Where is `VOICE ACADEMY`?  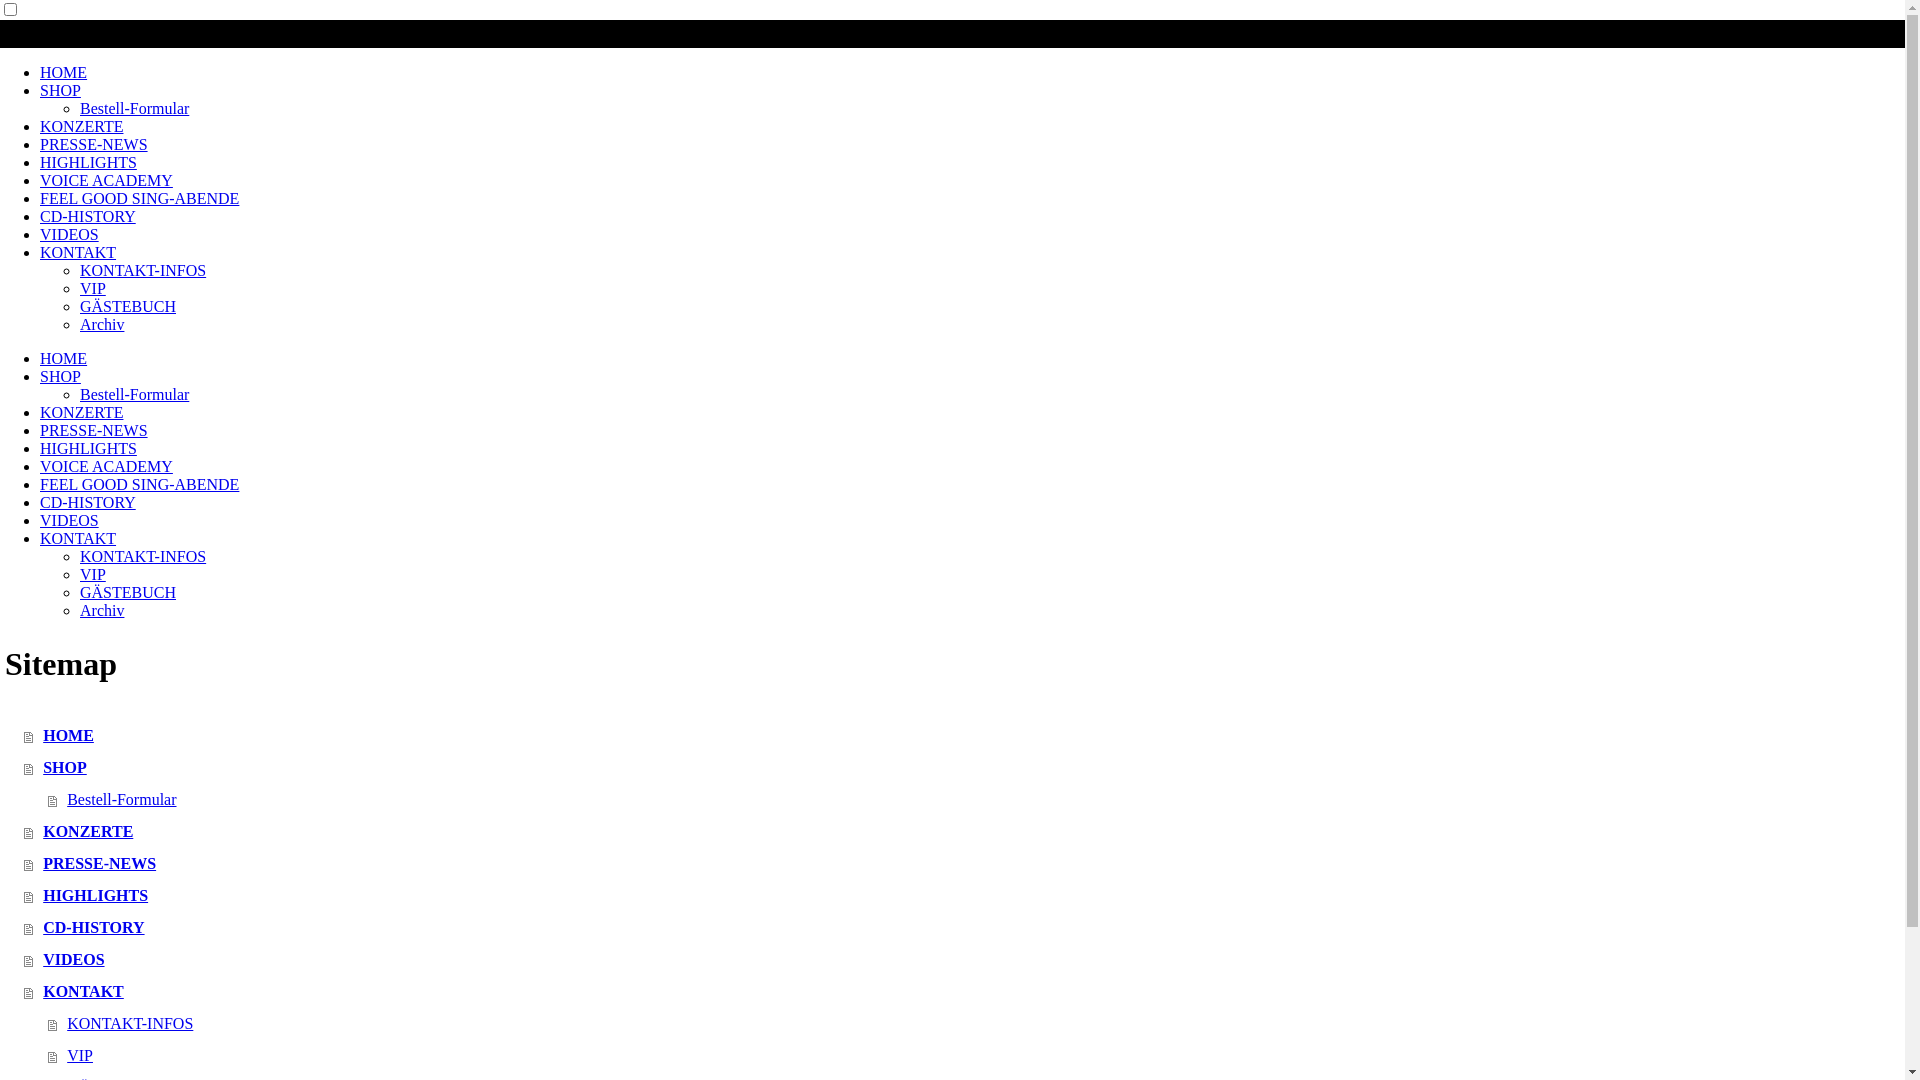 VOICE ACADEMY is located at coordinates (106, 180).